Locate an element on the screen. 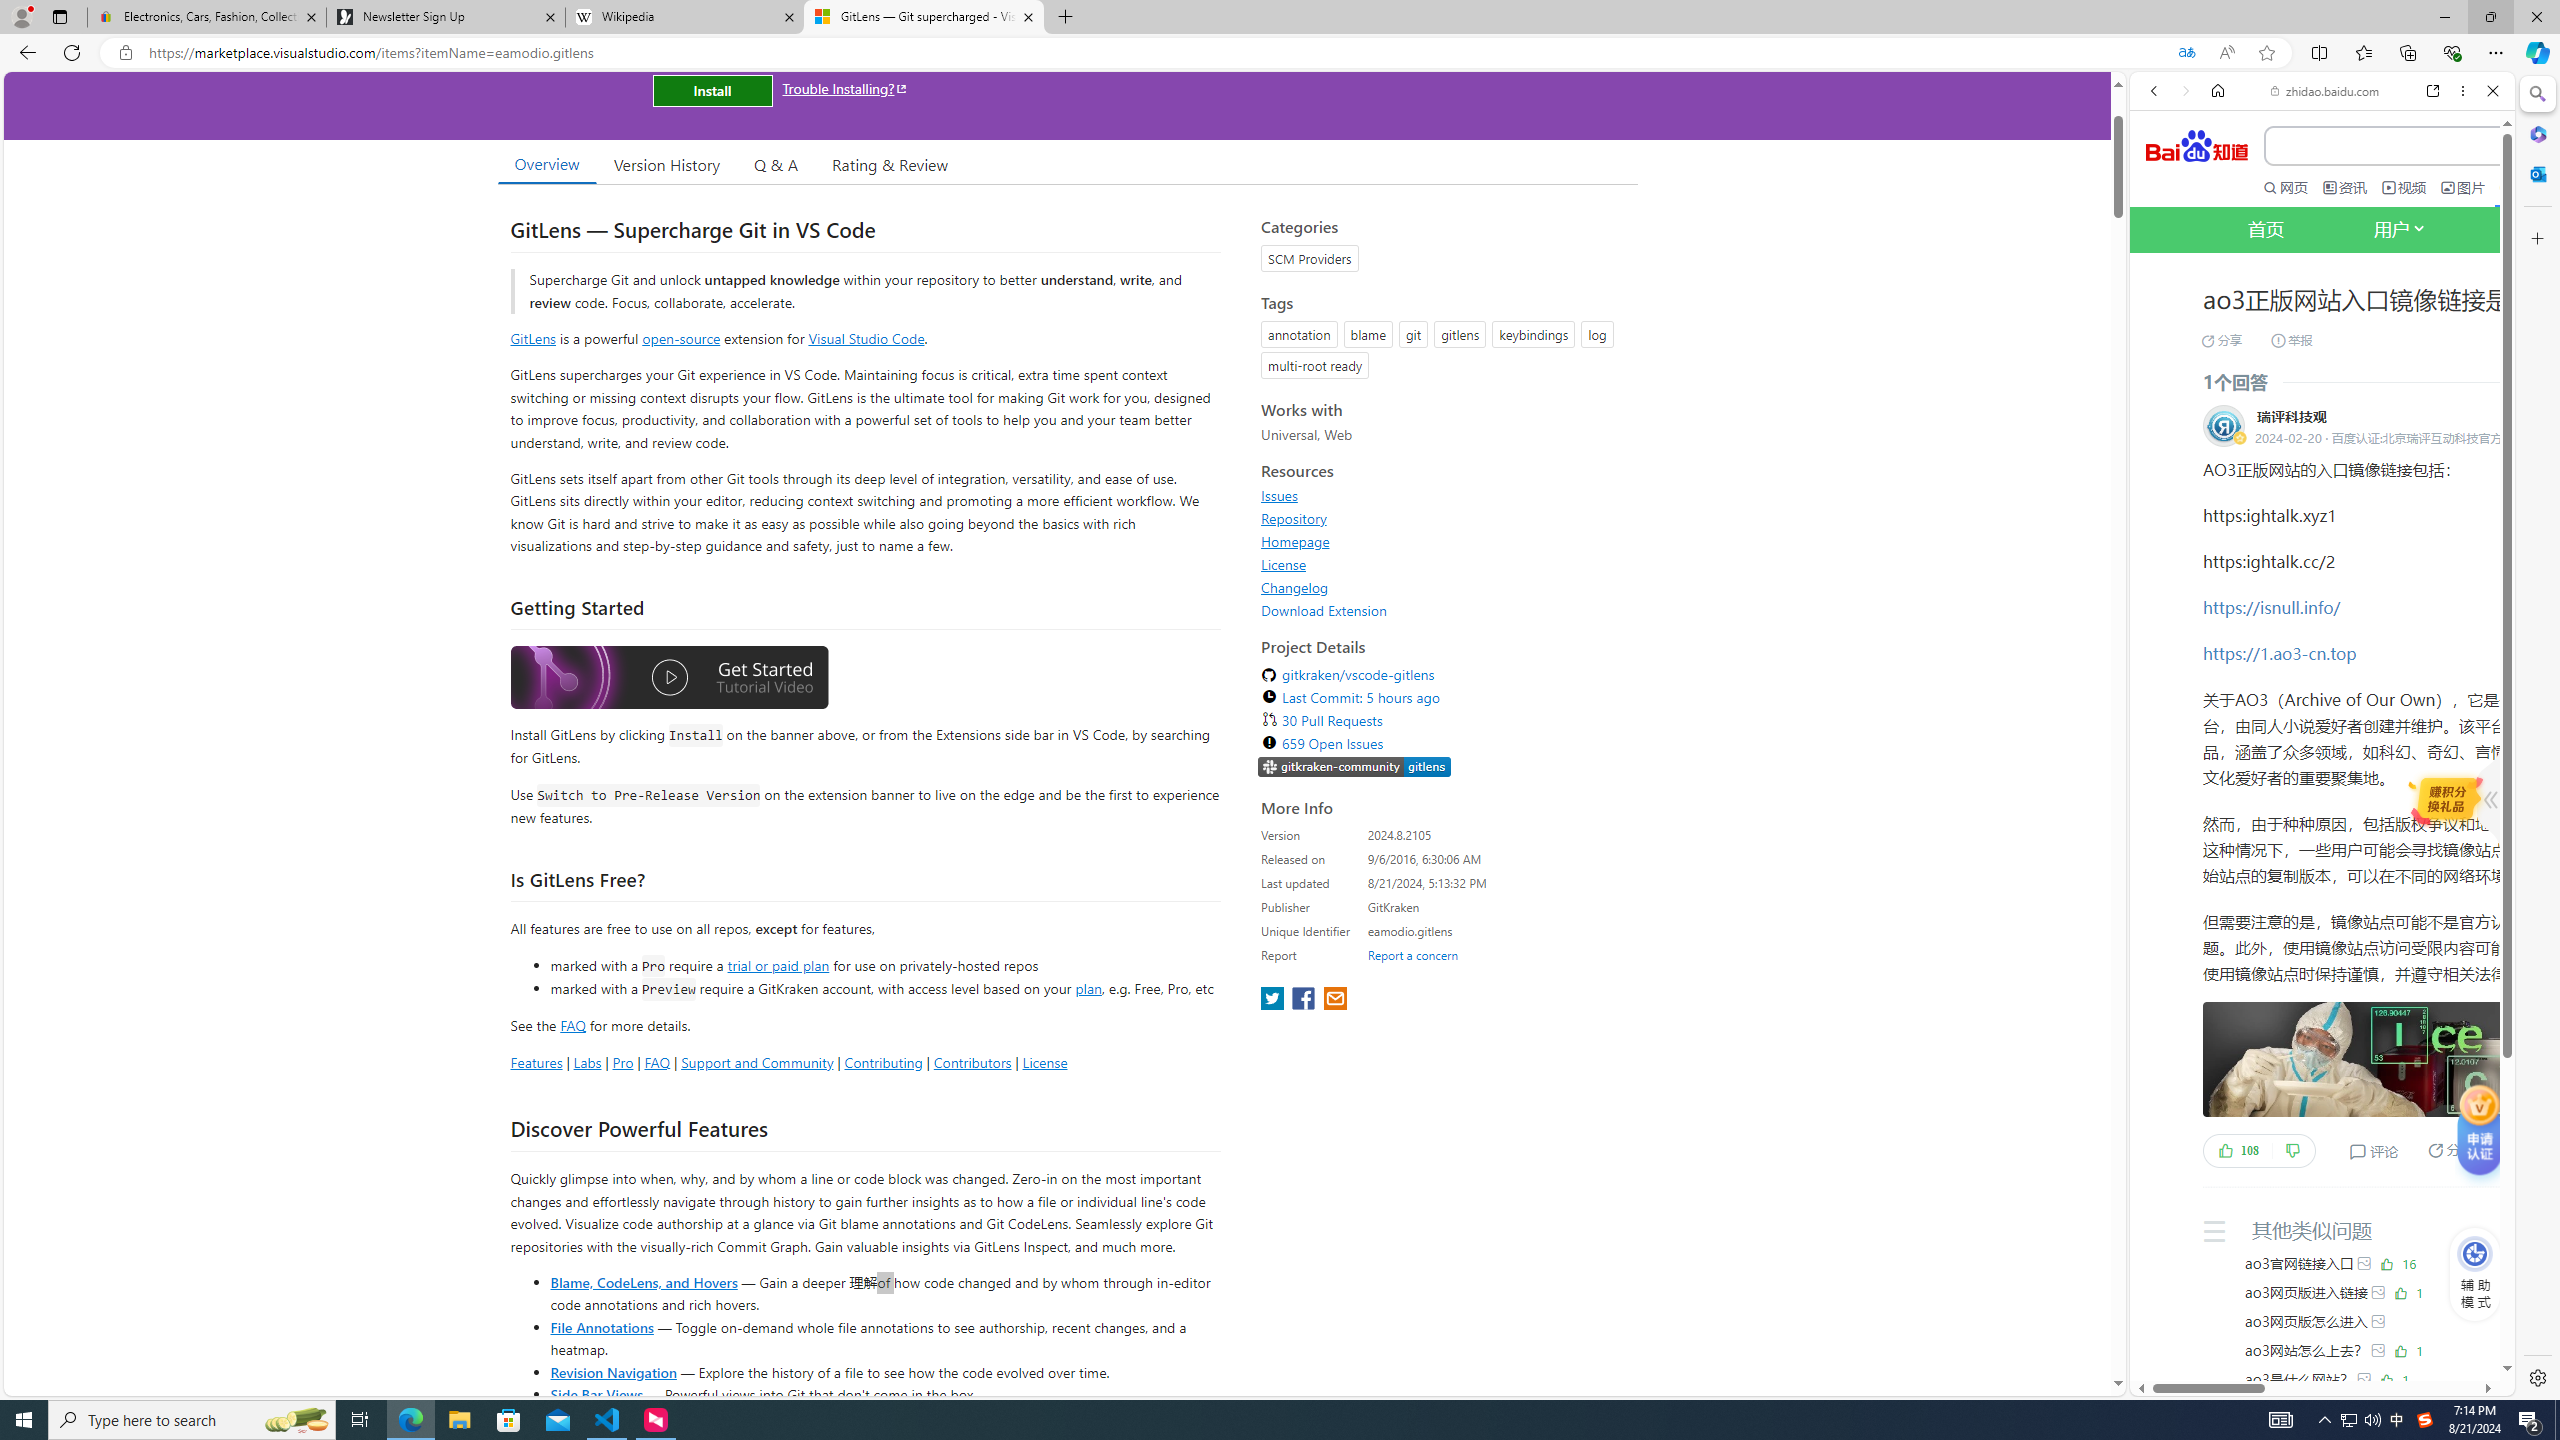  Version History is located at coordinates (666, 164).